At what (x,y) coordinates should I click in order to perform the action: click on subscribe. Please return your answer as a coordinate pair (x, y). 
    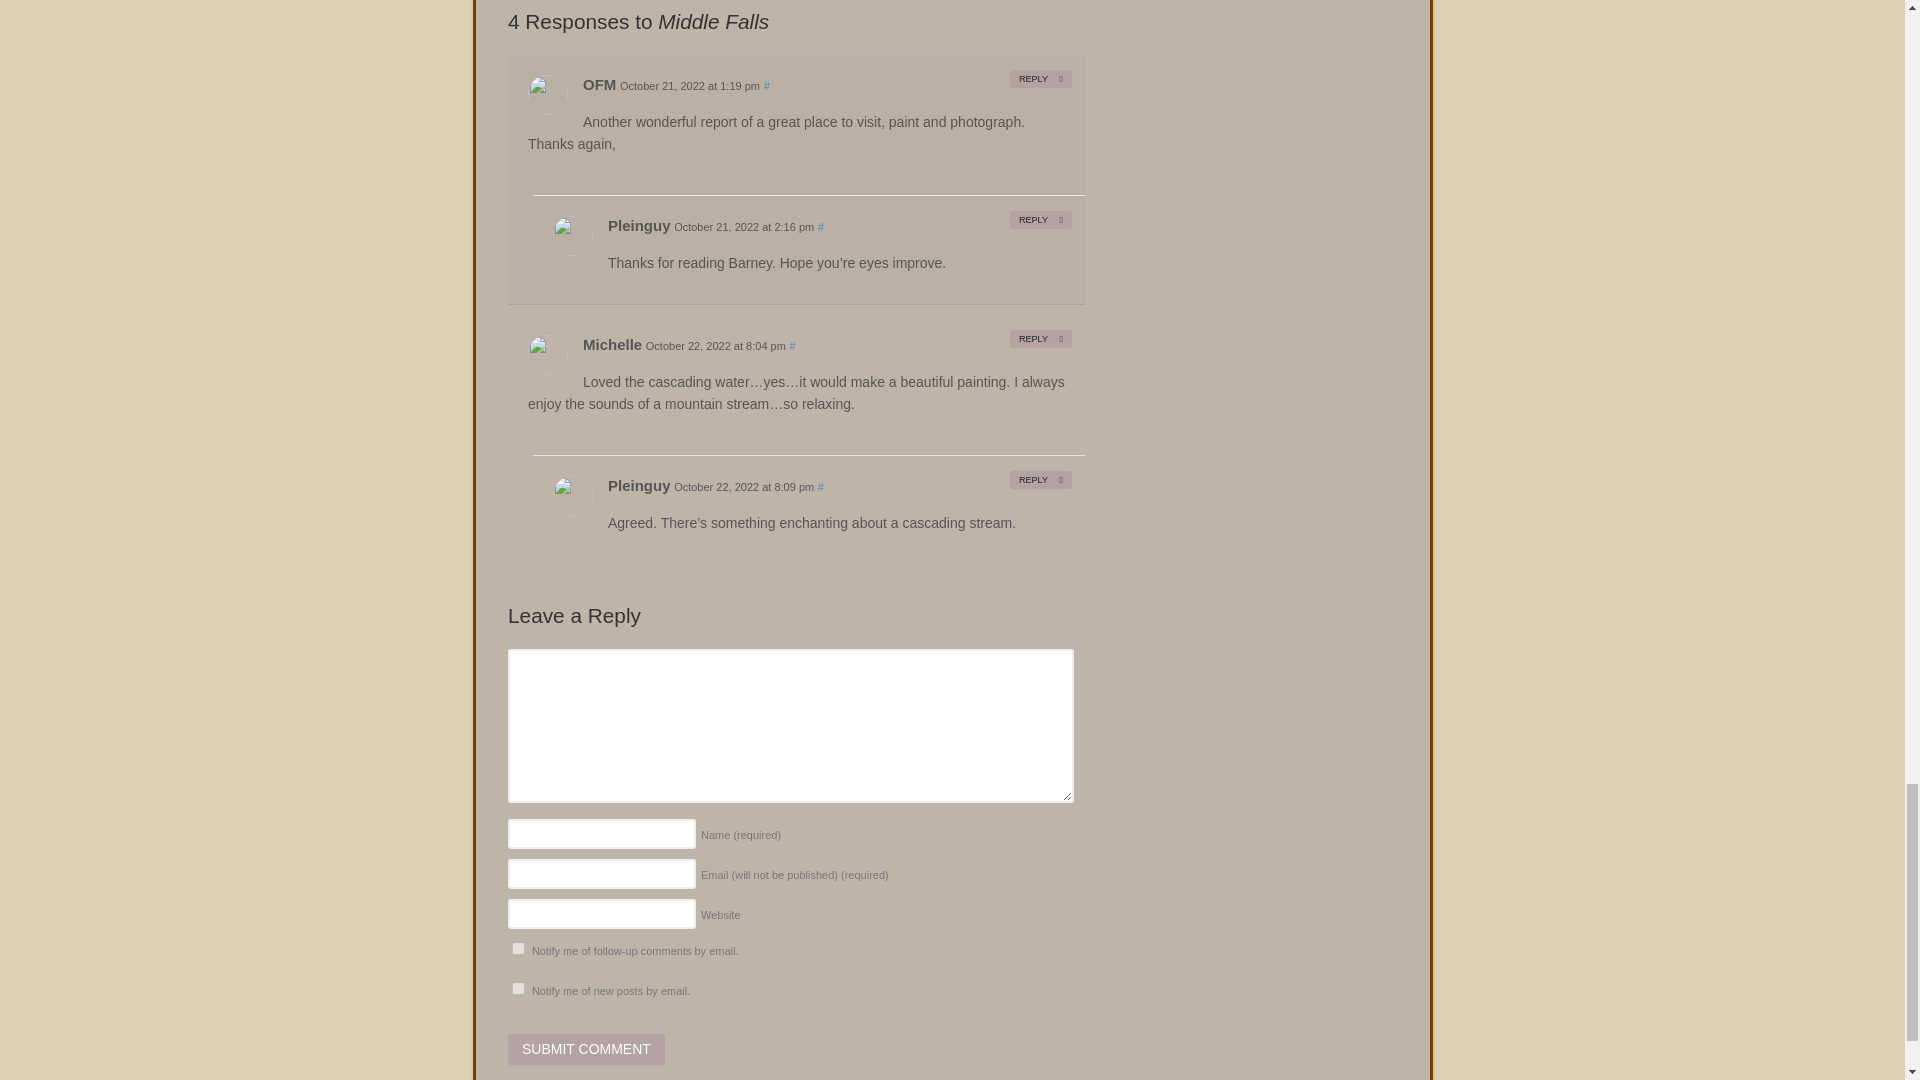
    Looking at the image, I should click on (518, 988).